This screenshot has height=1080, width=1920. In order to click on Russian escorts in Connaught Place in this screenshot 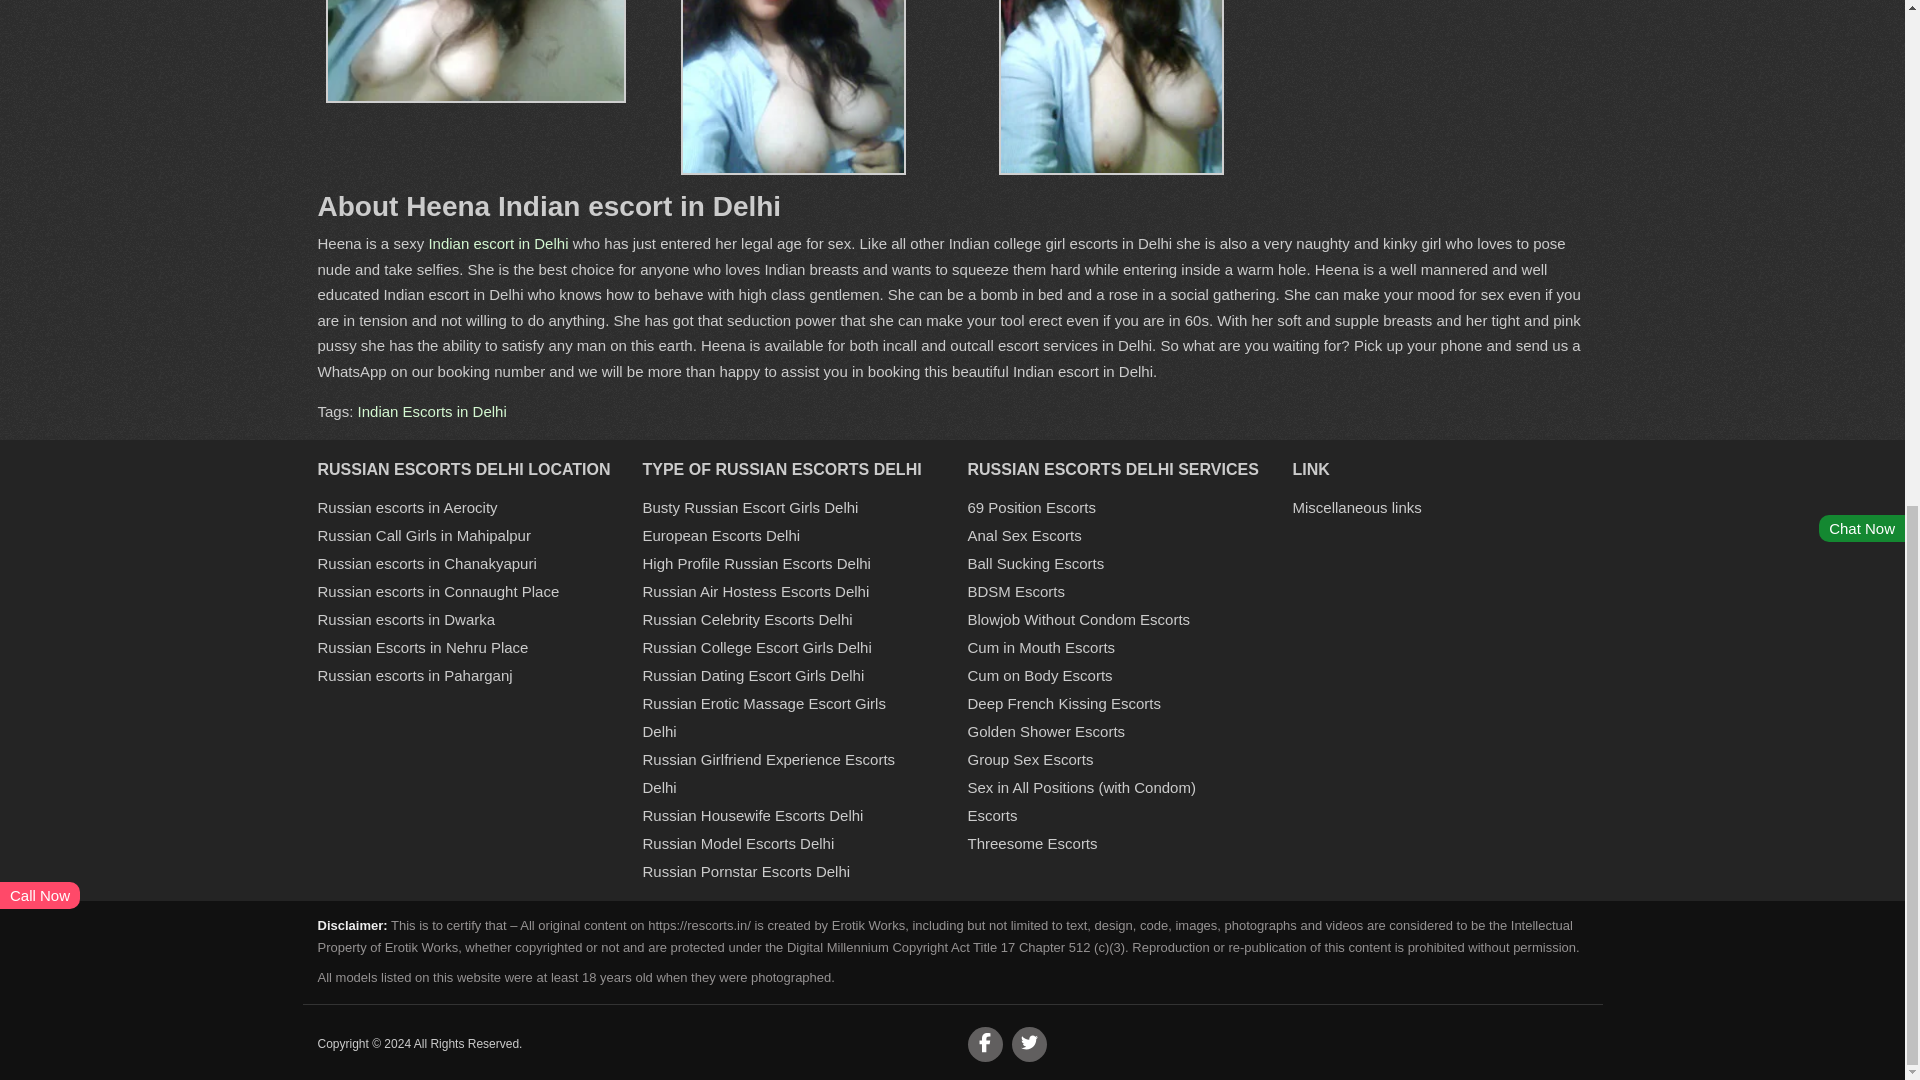, I will do `click(439, 592)`.